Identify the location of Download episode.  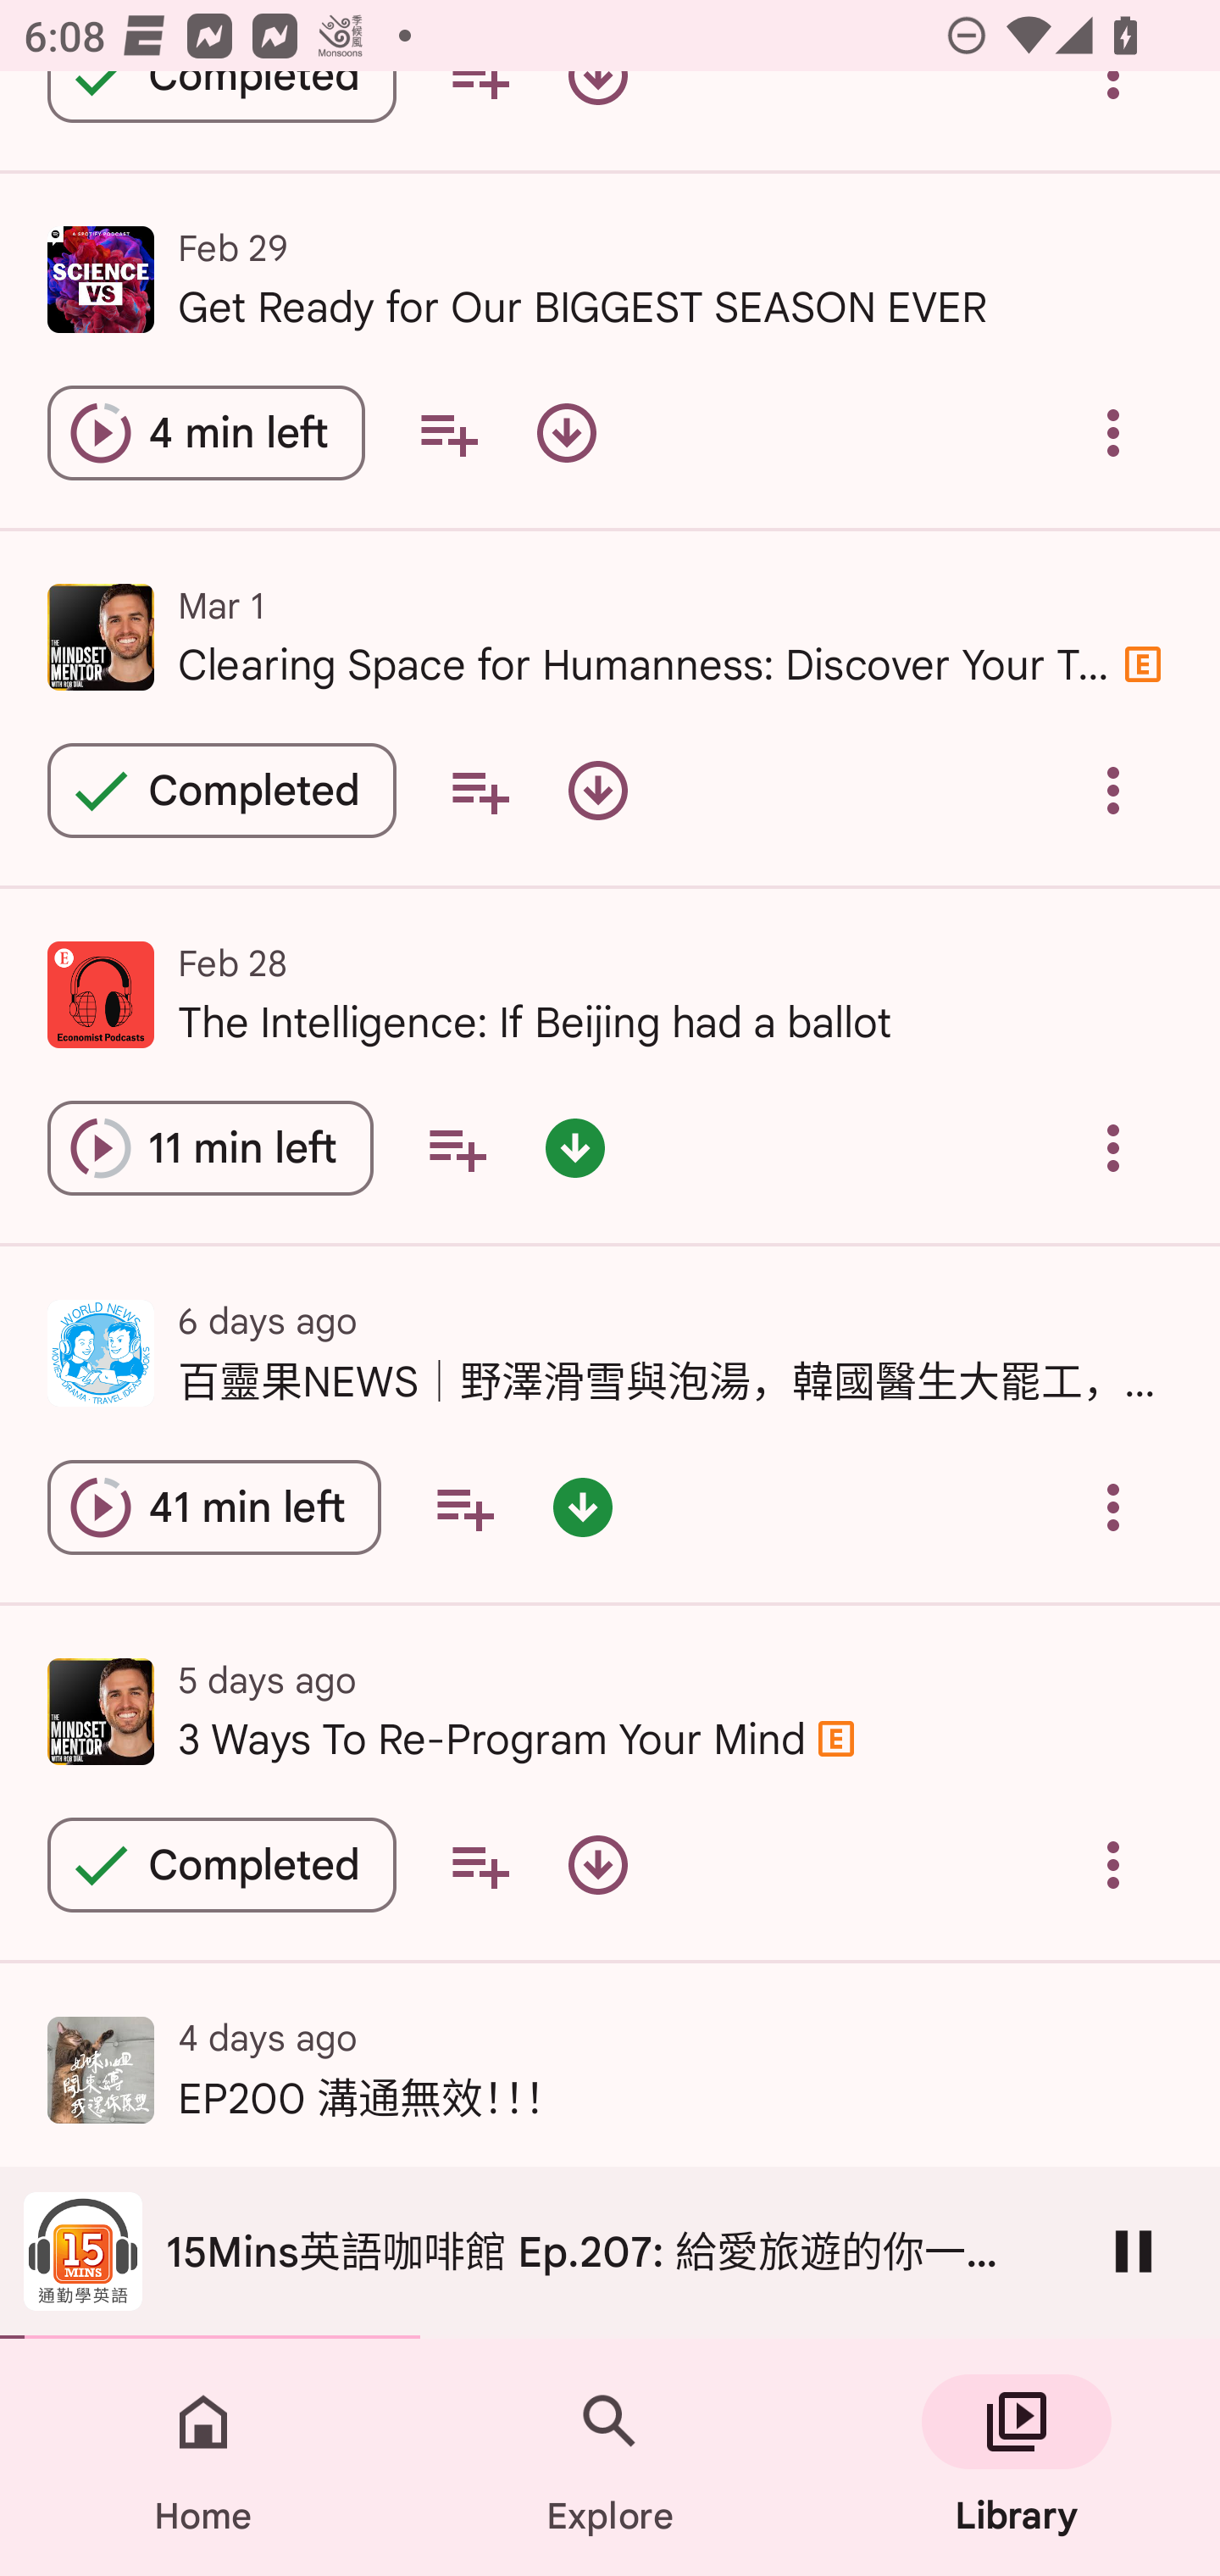
(598, 1864).